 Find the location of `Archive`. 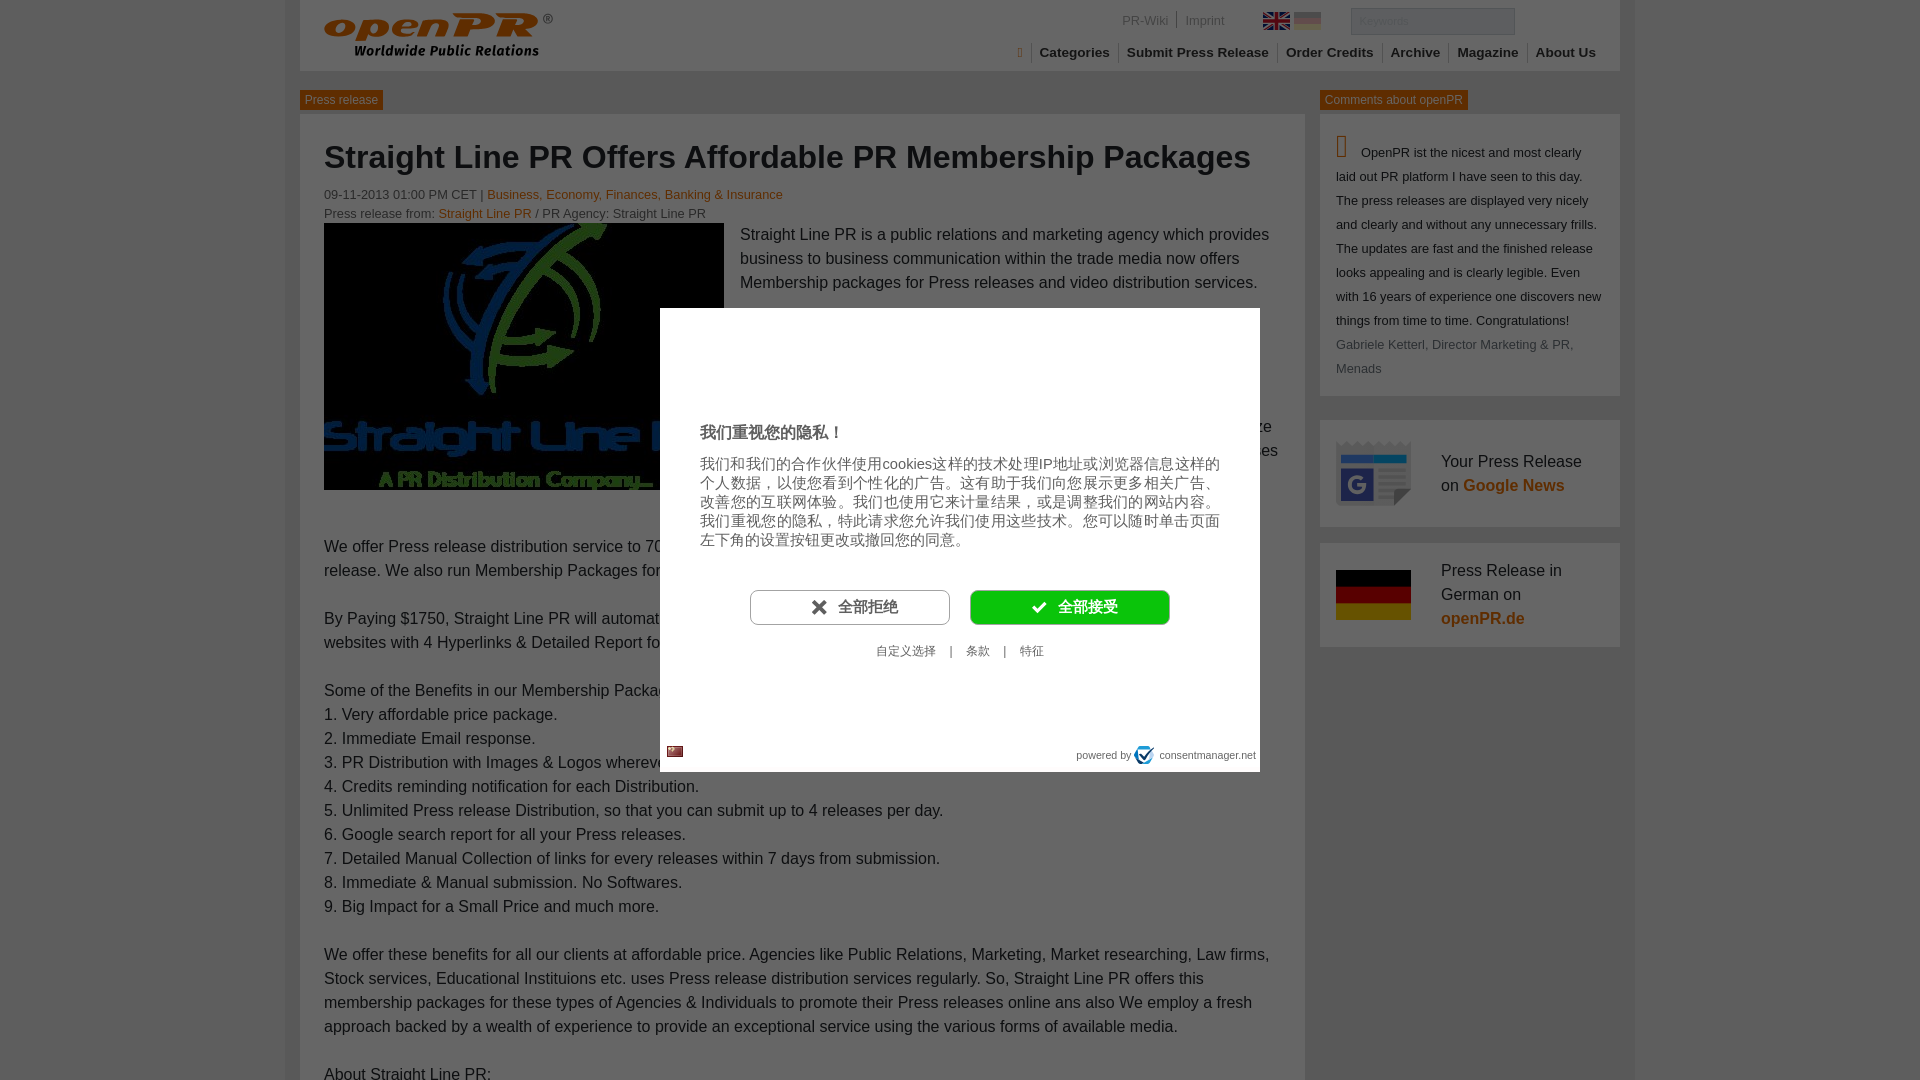

Archive is located at coordinates (1416, 52).